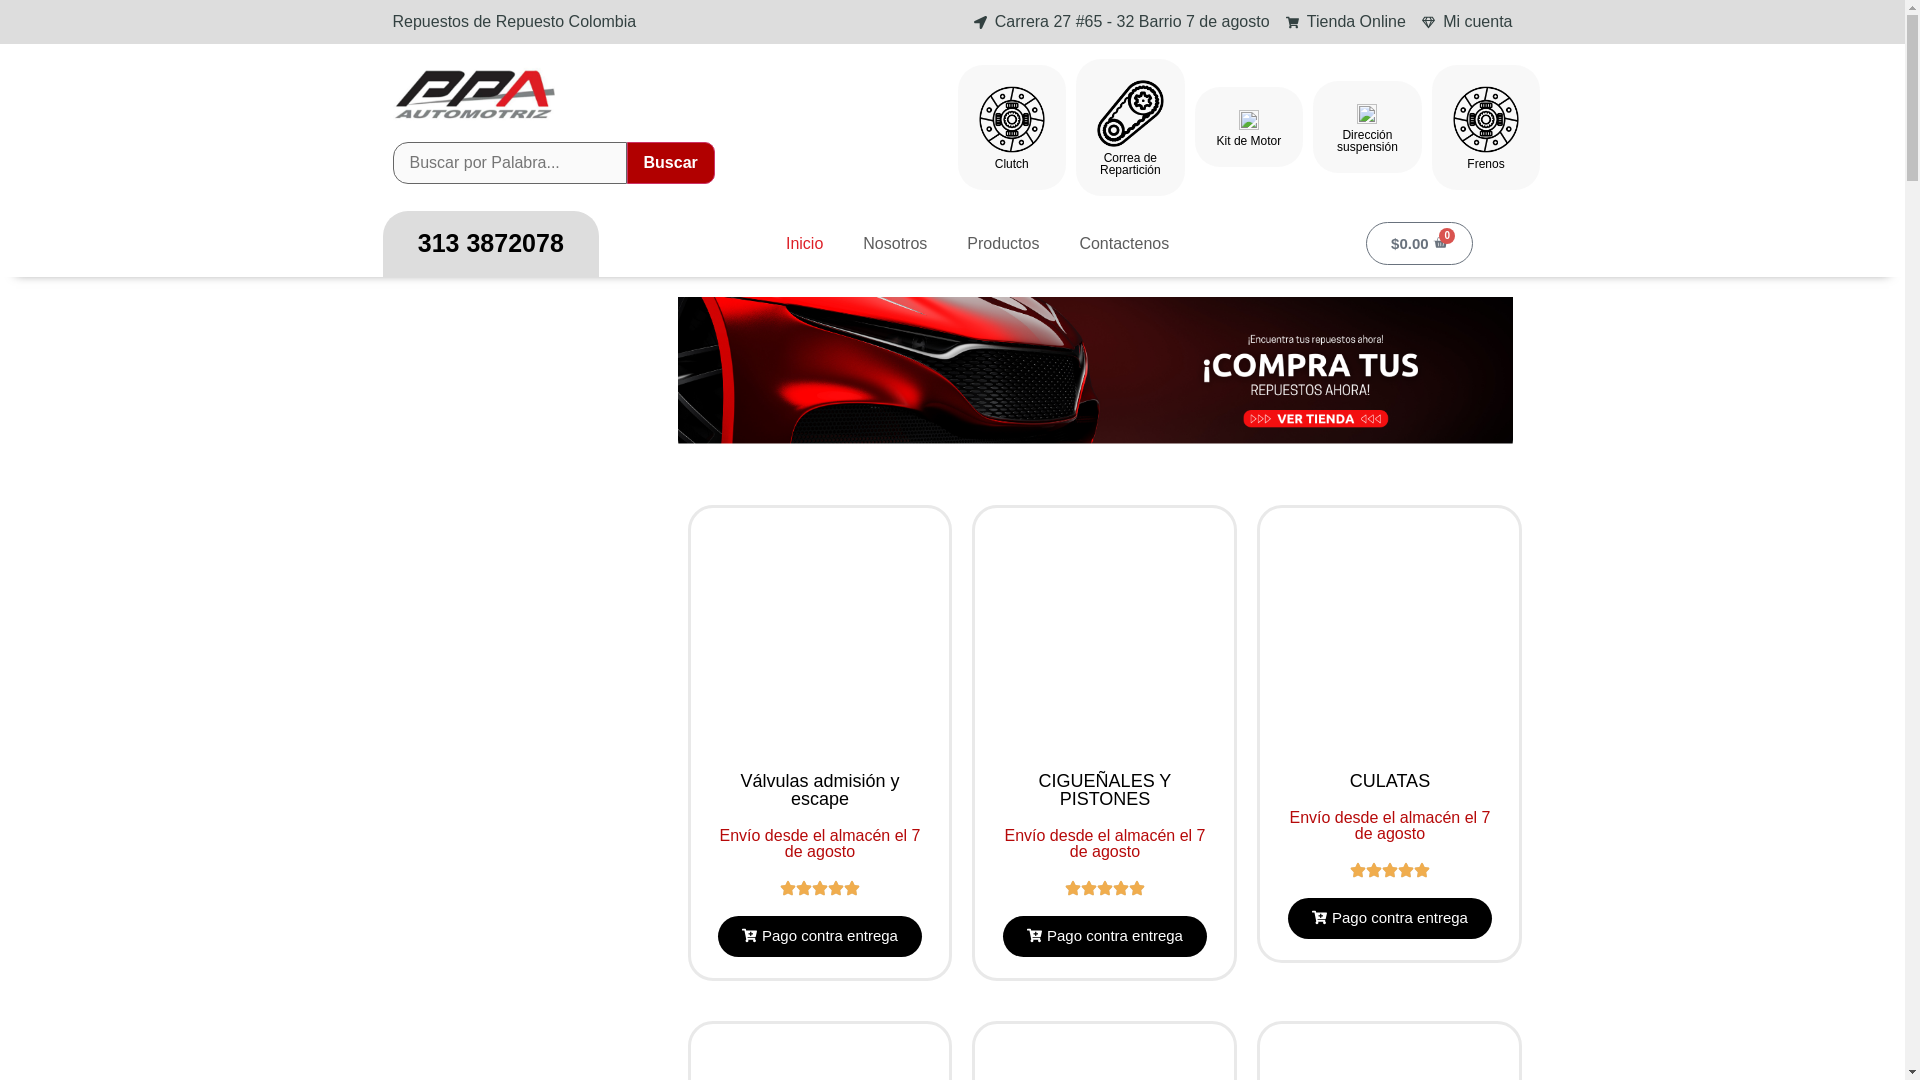  I want to click on Inicio, so click(804, 244).